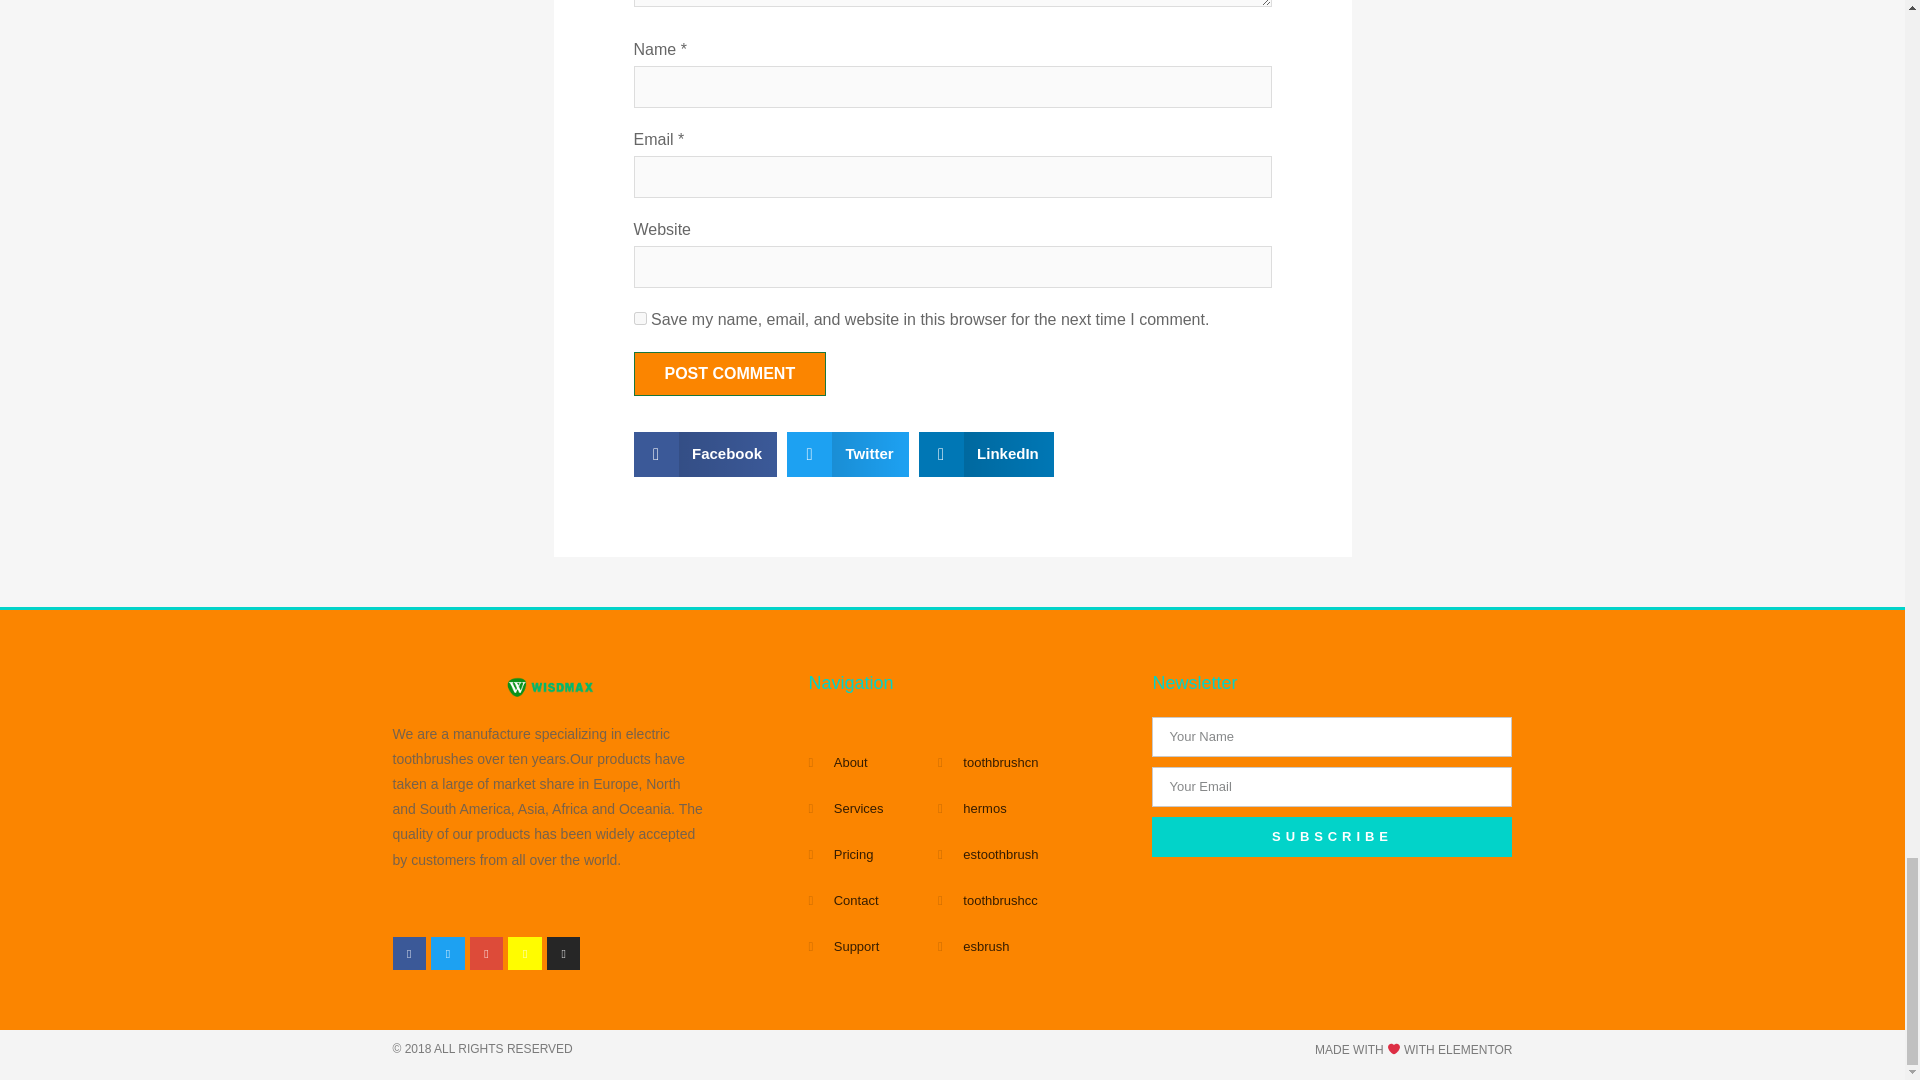 The image size is (1920, 1080). I want to click on Post Comment, so click(730, 374).